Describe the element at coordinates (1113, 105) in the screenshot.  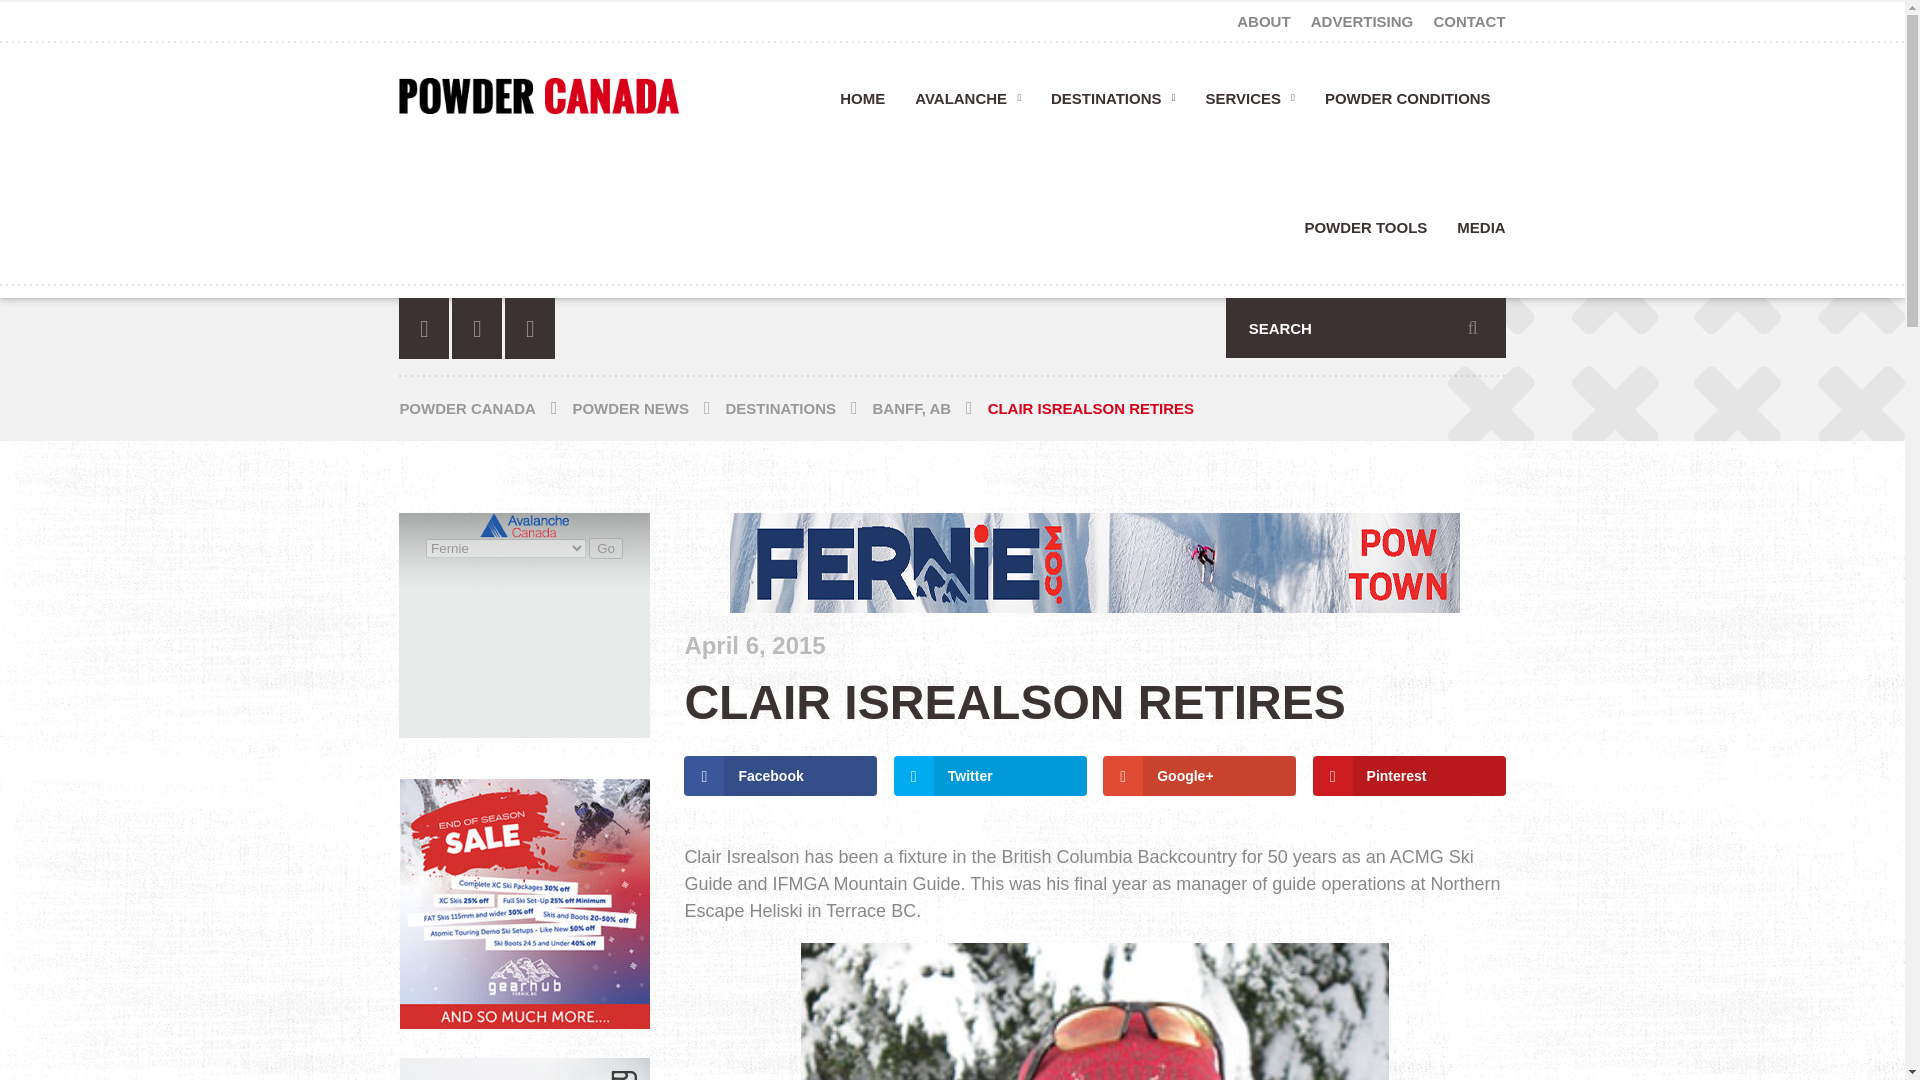
I see `DESTINATIONS` at that location.